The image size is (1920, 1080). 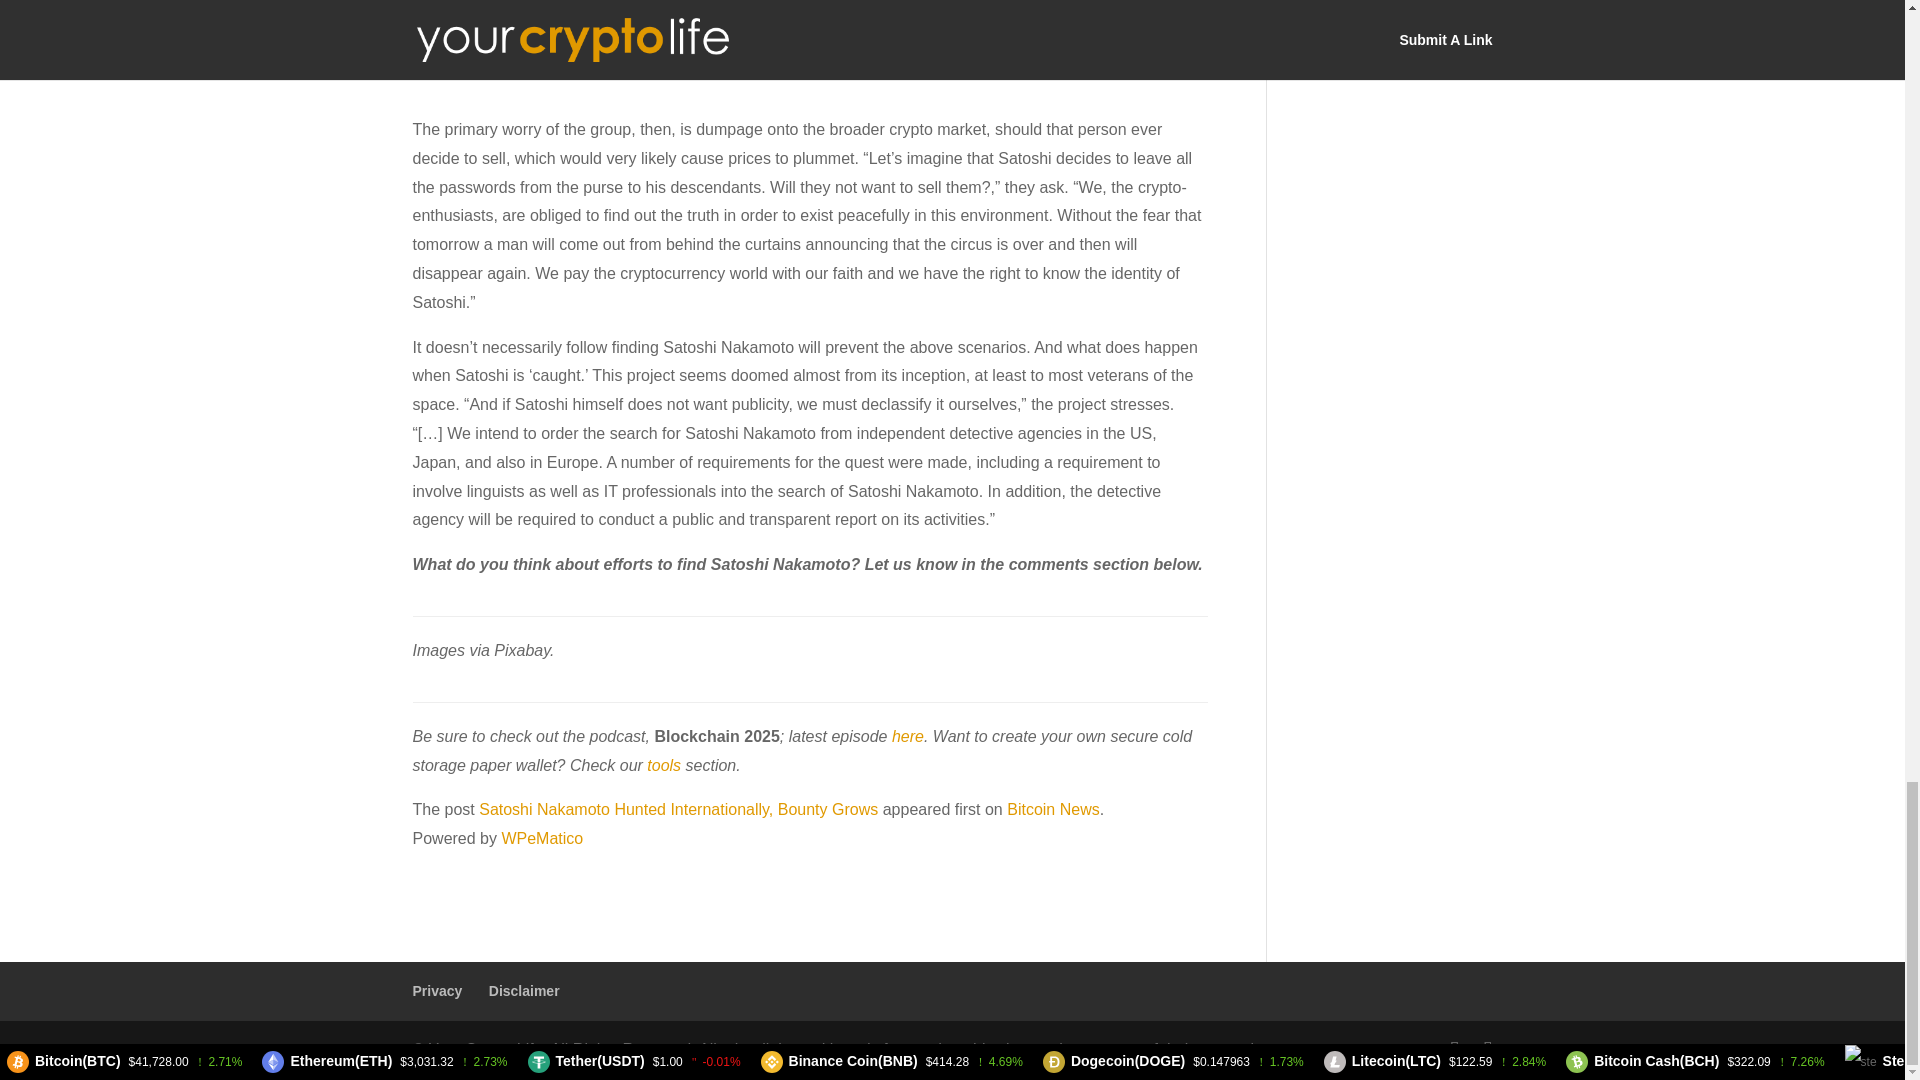 What do you see at coordinates (437, 990) in the screenshot?
I see `Privacy` at bounding box center [437, 990].